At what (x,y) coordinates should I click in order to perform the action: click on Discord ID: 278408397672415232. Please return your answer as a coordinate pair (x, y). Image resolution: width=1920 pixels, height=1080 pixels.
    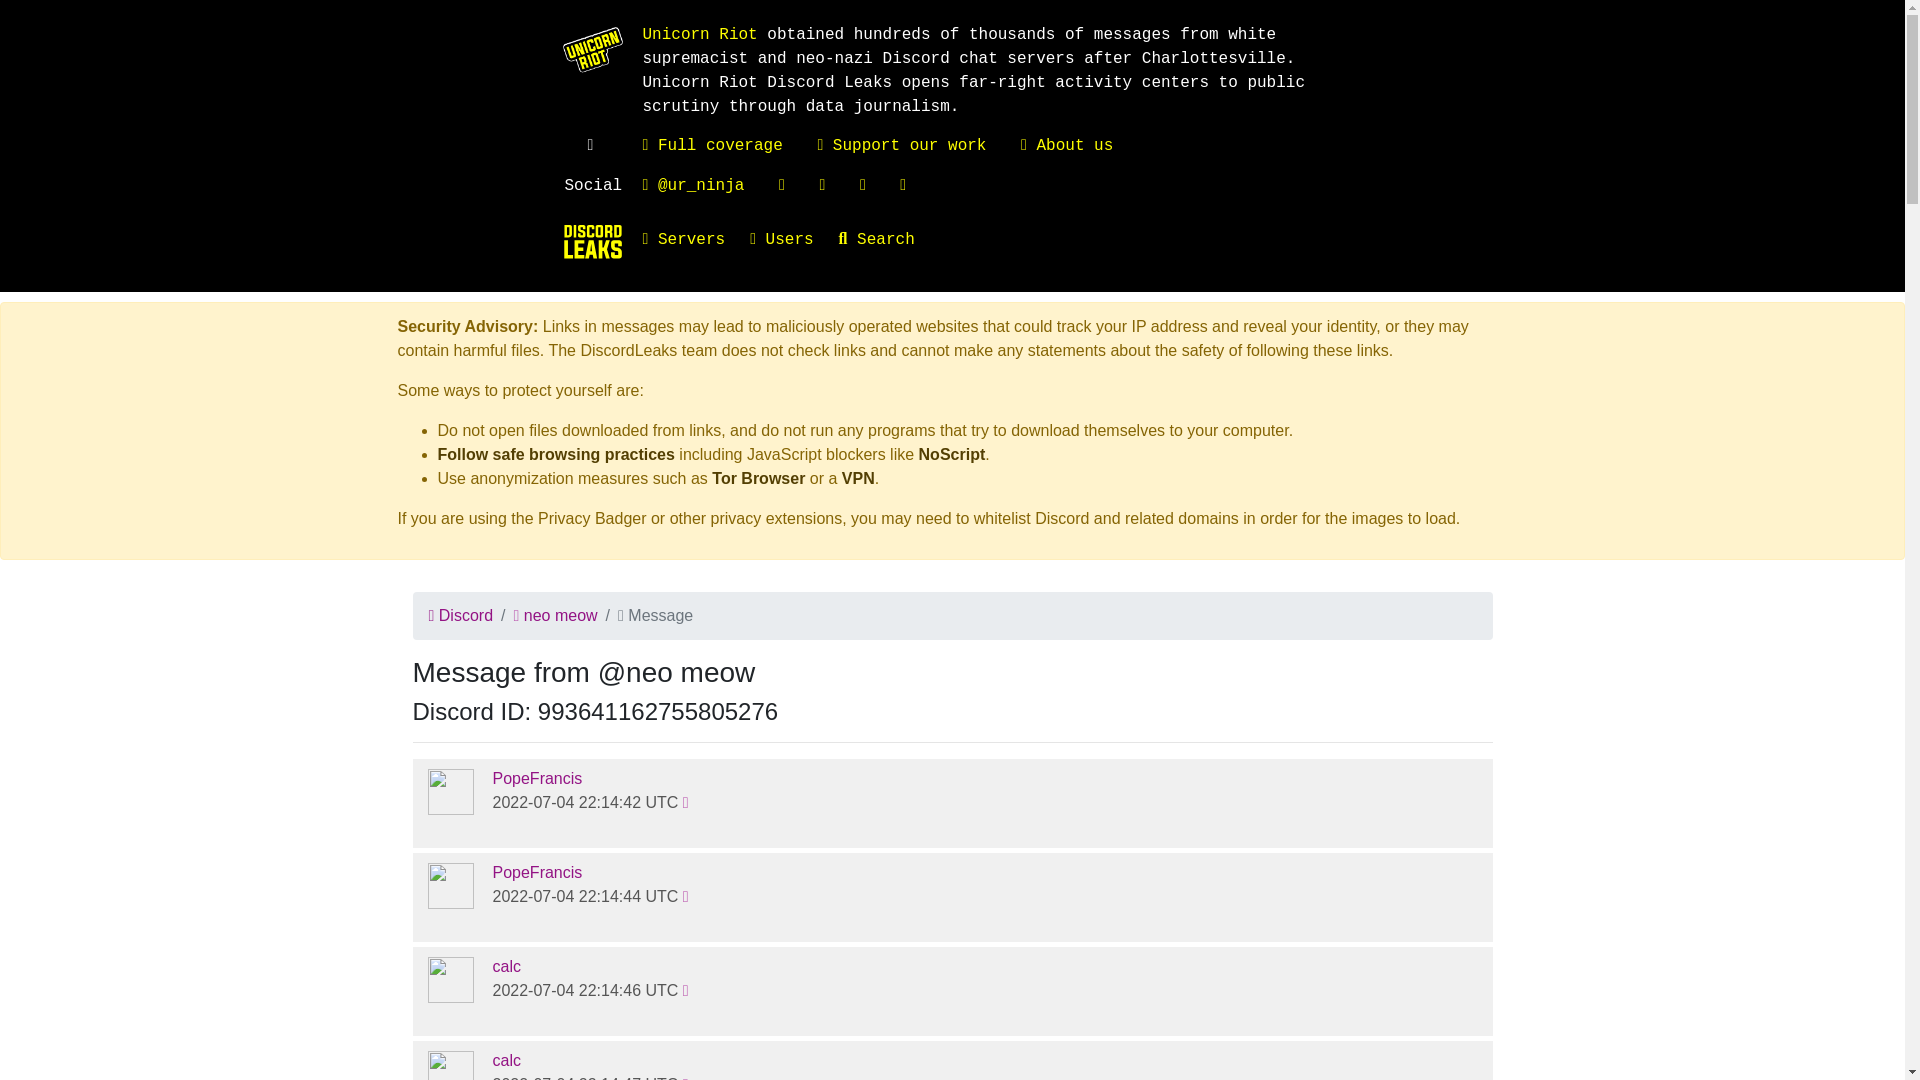
    Looking at the image, I should click on (536, 778).